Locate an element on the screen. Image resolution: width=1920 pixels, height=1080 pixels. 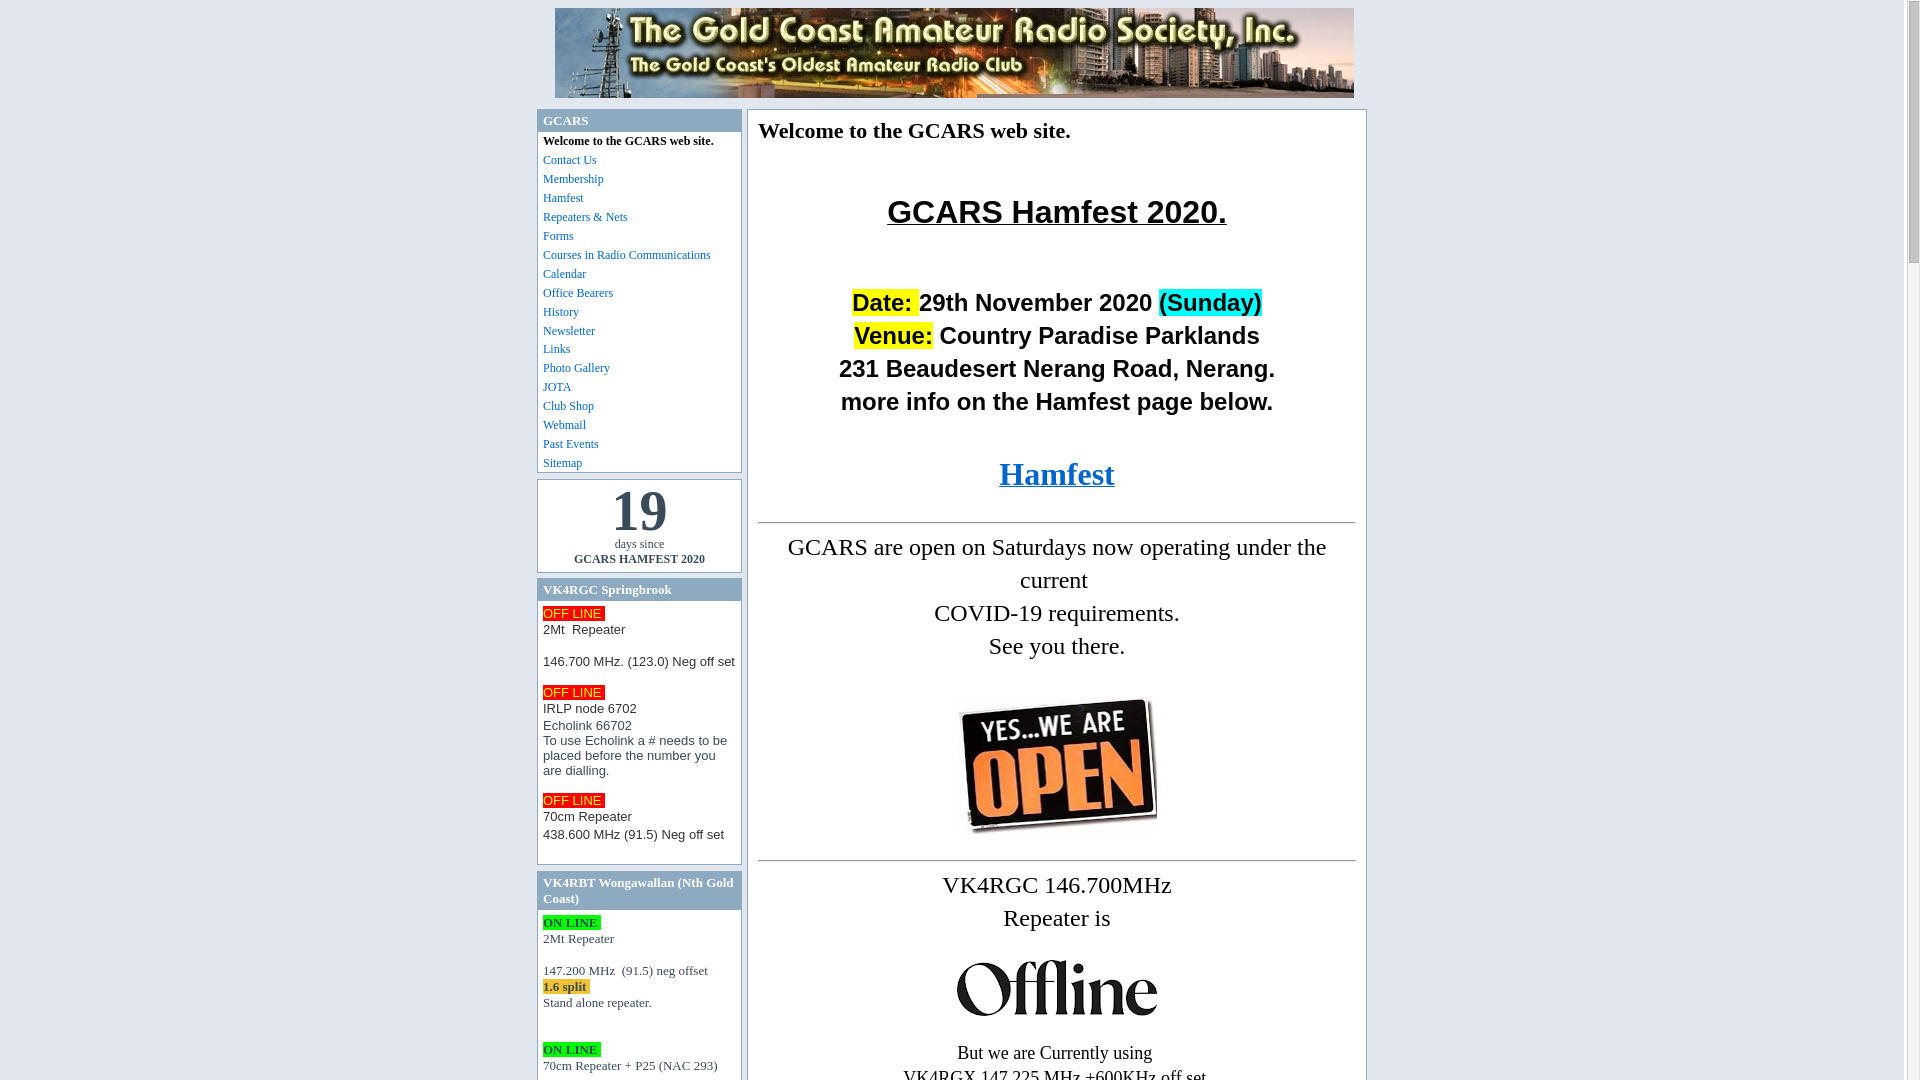
Office Bearers is located at coordinates (642, 294).